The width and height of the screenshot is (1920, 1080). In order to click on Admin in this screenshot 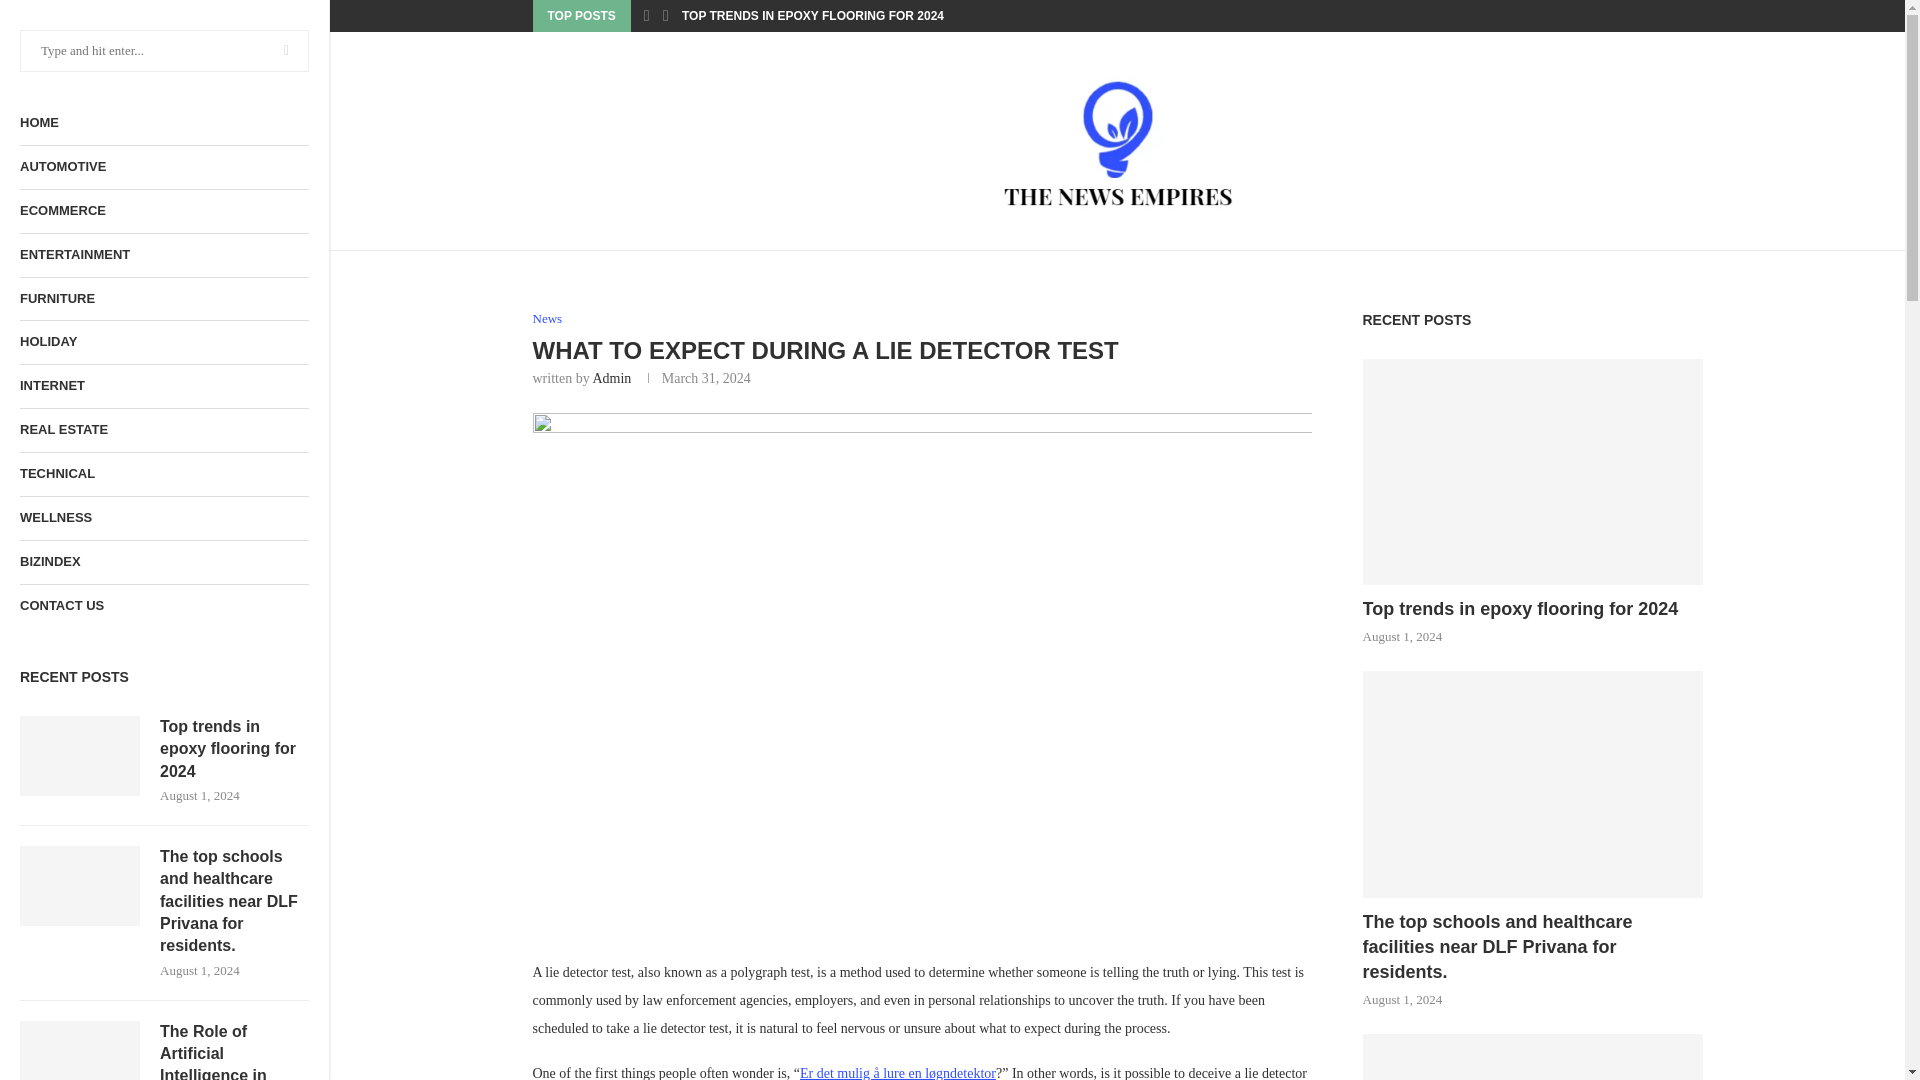, I will do `click(611, 378)`.